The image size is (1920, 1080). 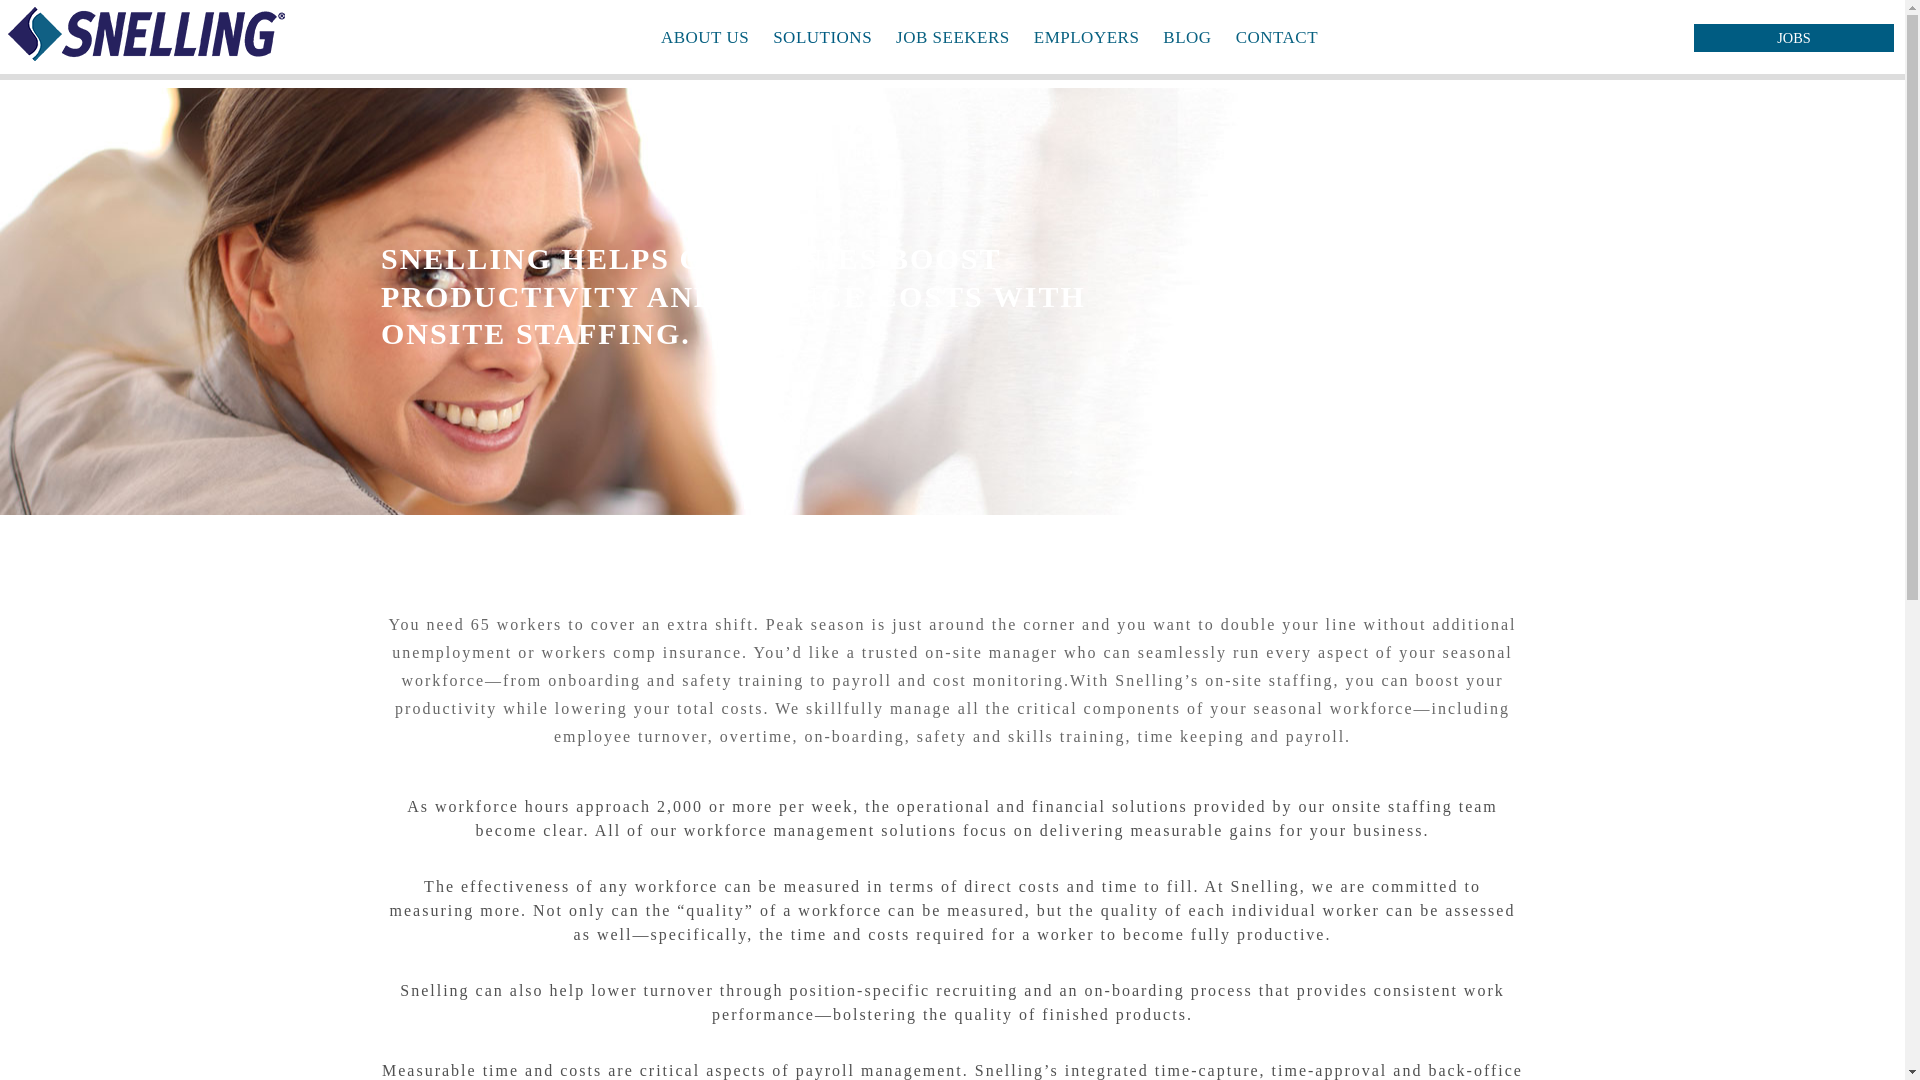 I want to click on JOB SEEKERS, so click(x=952, y=36).